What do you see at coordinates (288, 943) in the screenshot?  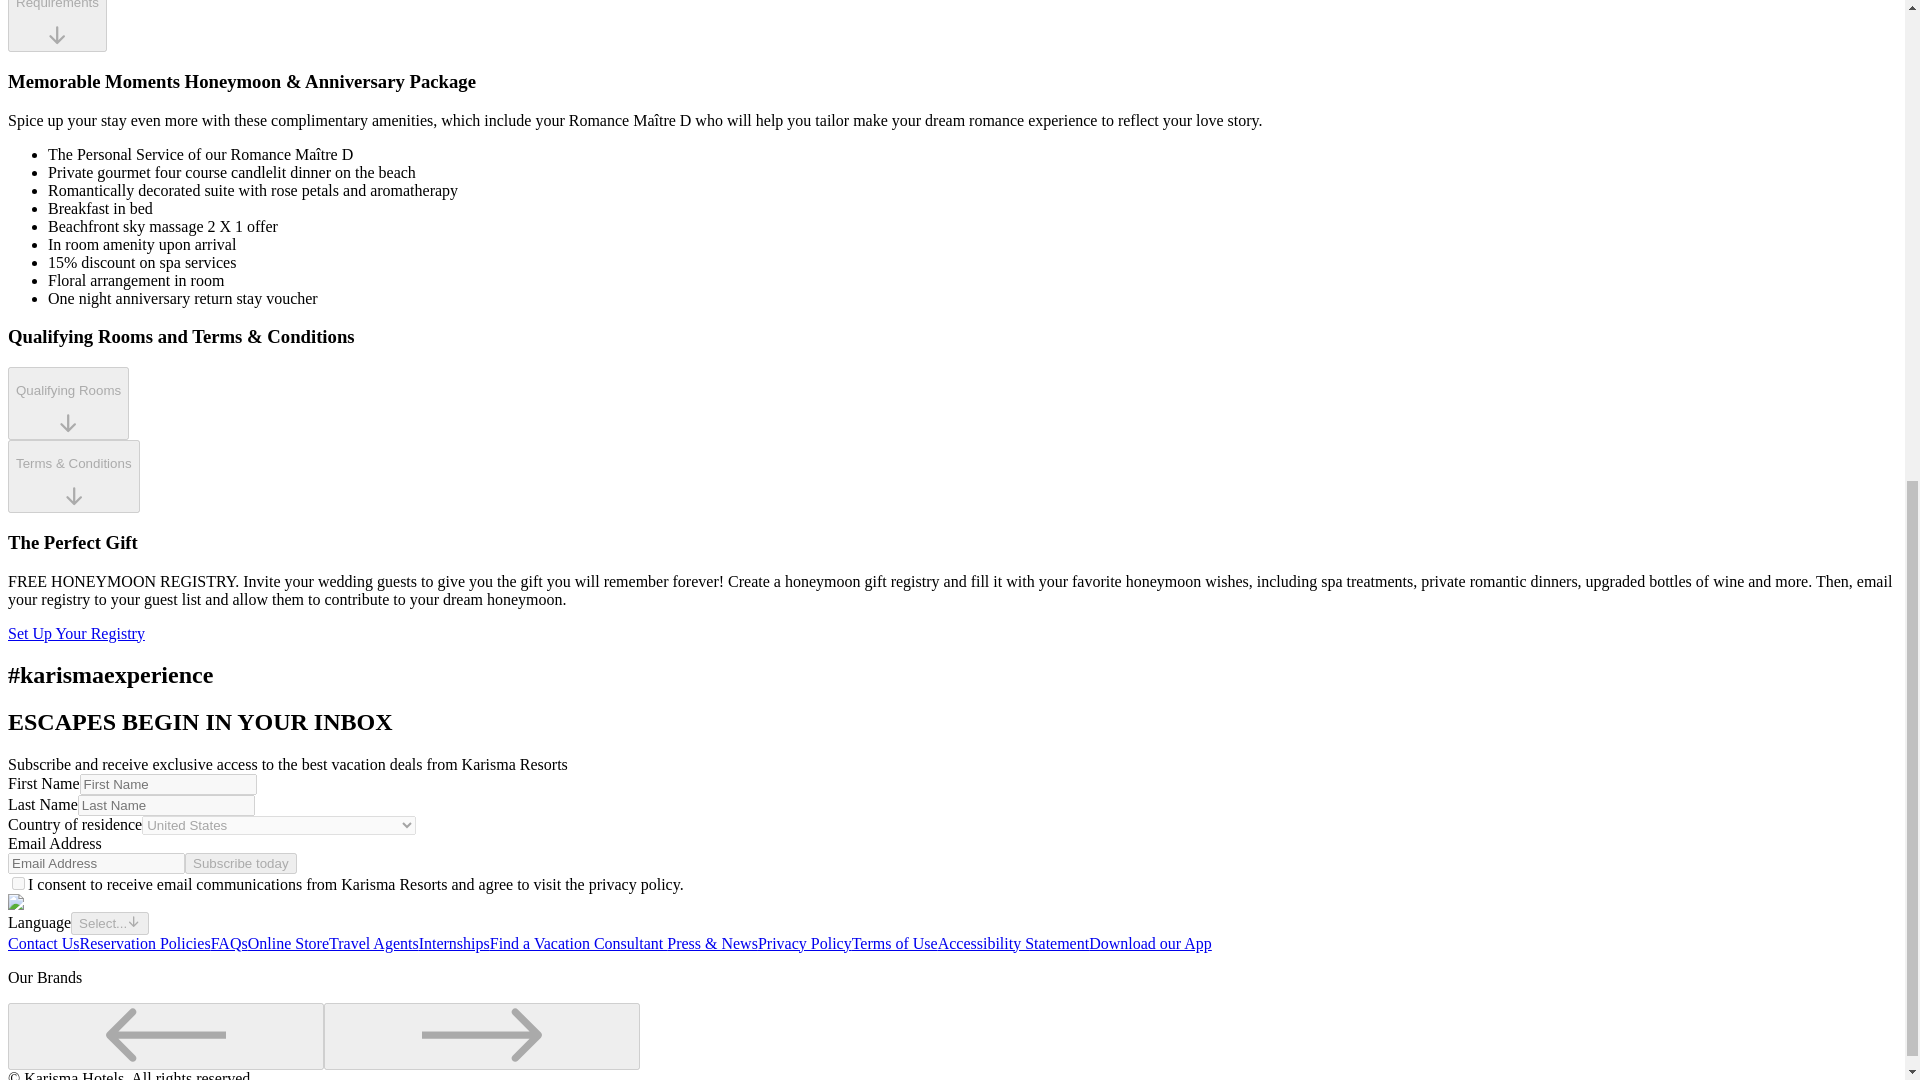 I see `Online Store` at bounding box center [288, 943].